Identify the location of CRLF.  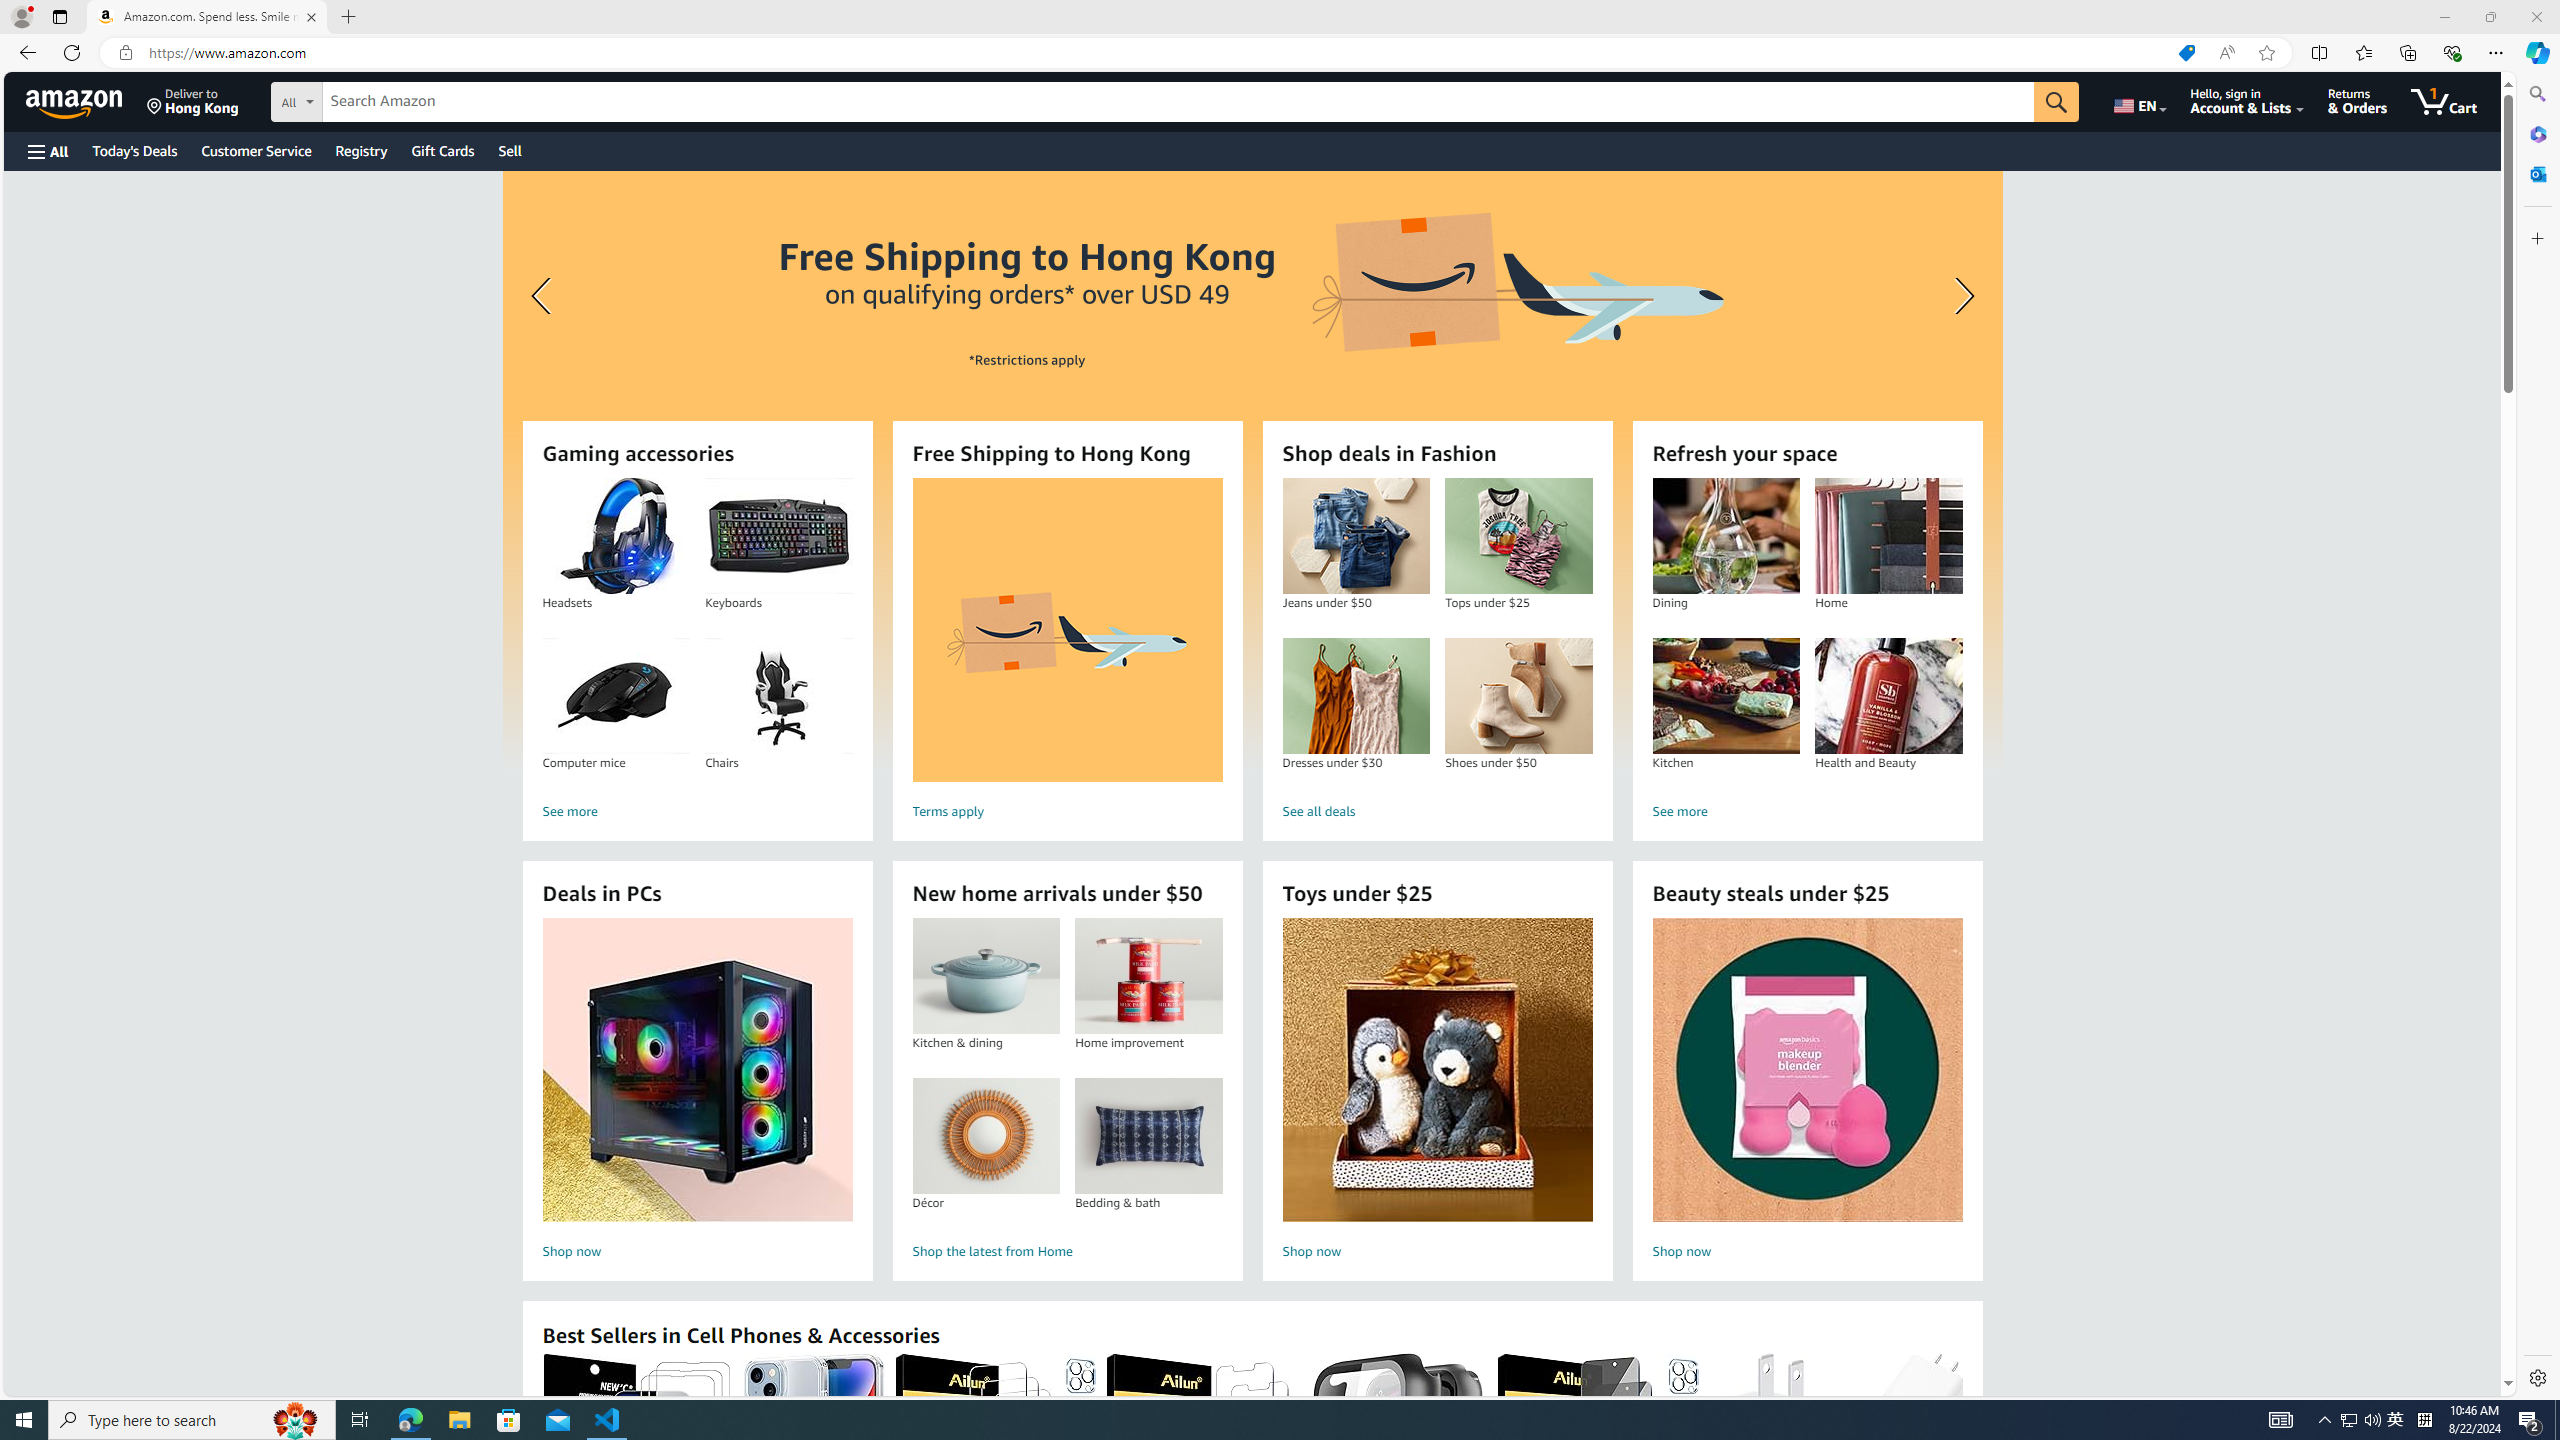
(2350, 1388).